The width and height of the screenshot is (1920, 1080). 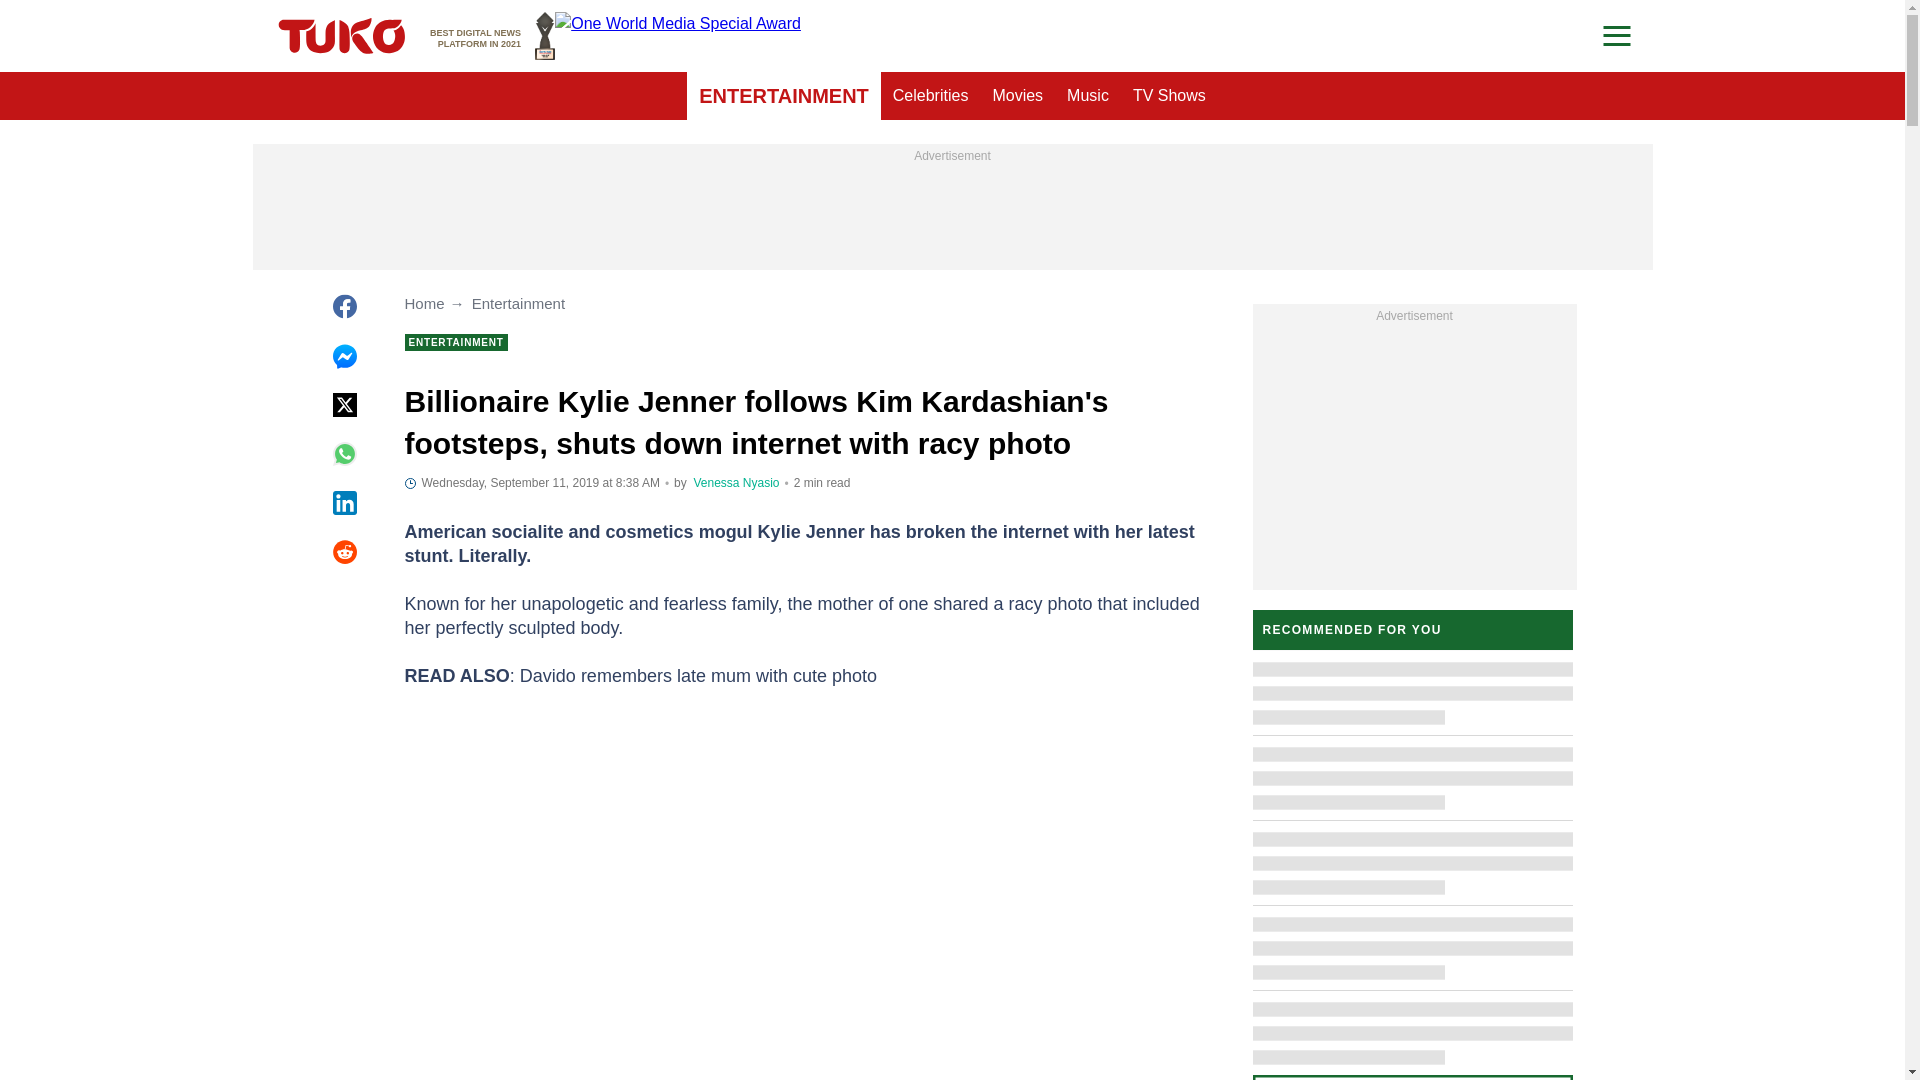 What do you see at coordinates (931, 96) in the screenshot?
I see `Celebrities` at bounding box center [931, 96].